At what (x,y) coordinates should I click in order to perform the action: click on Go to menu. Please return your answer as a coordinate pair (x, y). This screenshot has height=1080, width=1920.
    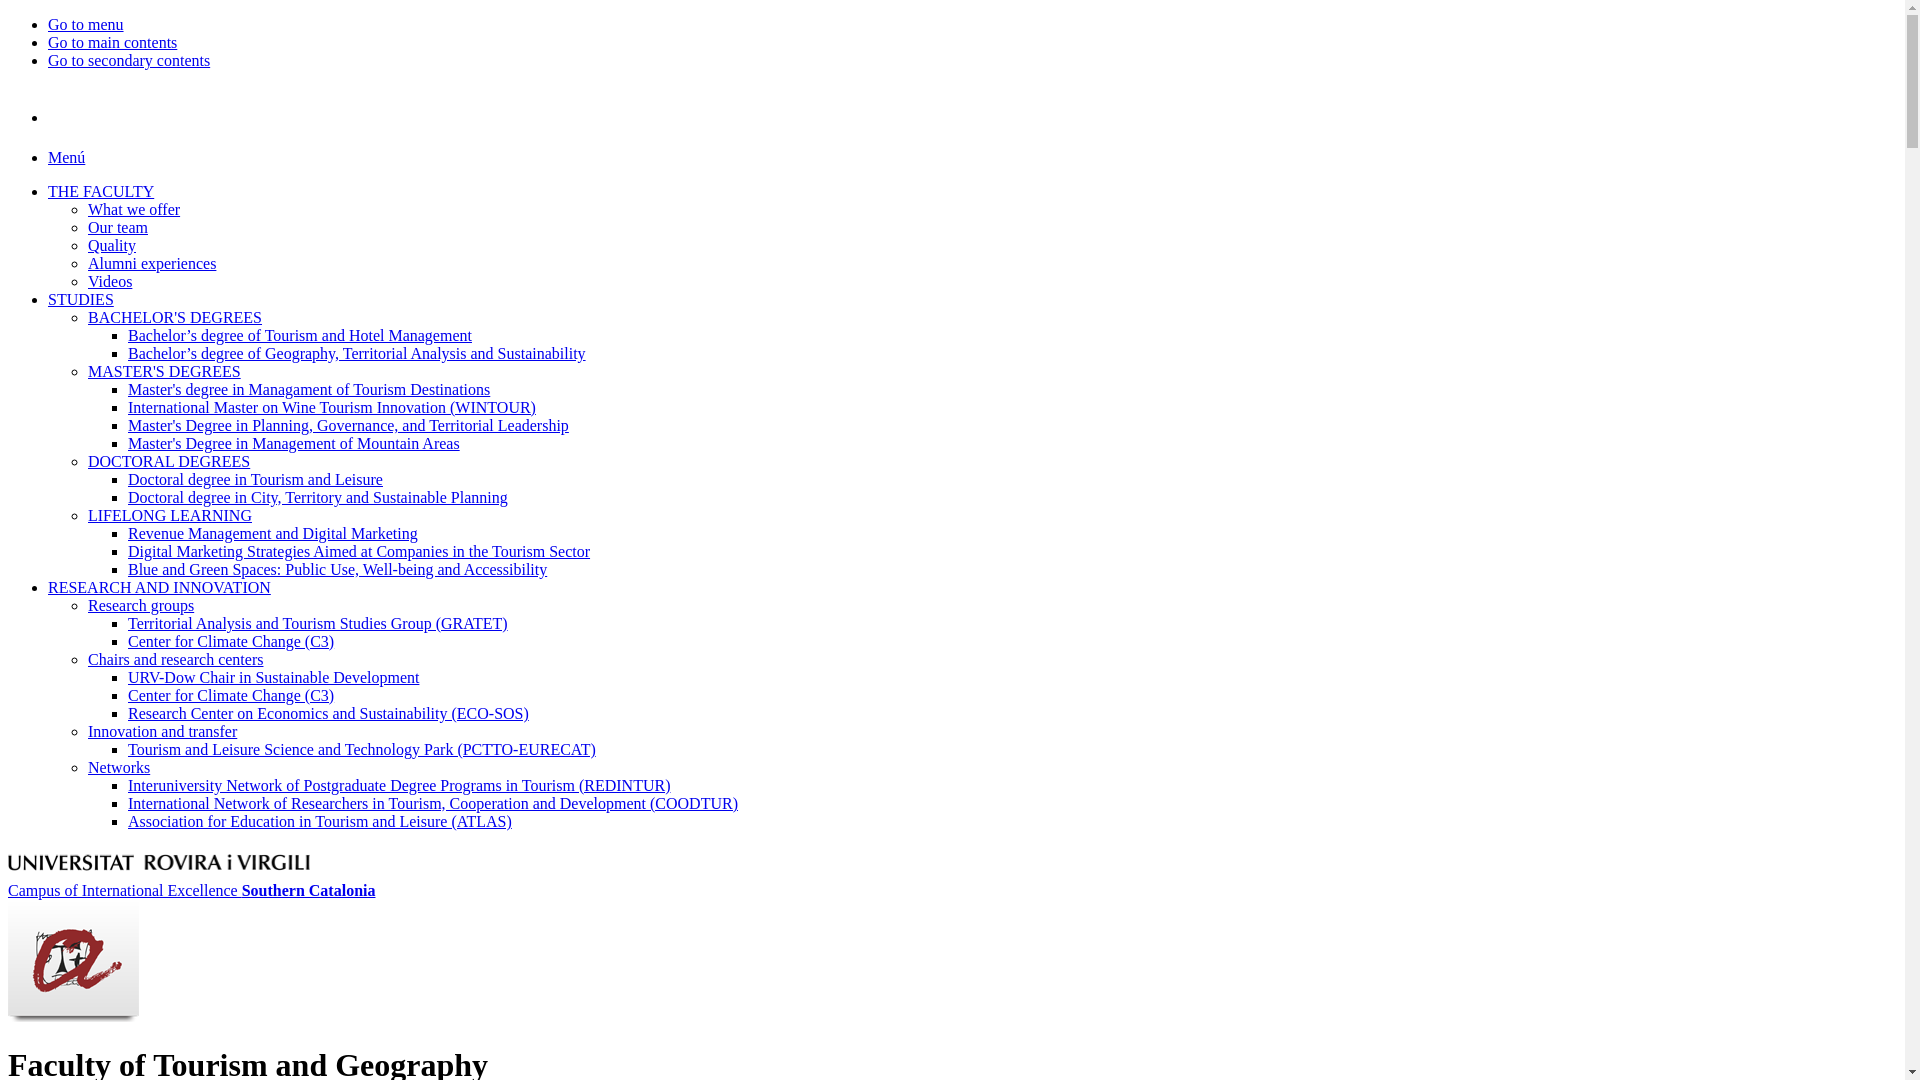
    Looking at the image, I should click on (86, 24).